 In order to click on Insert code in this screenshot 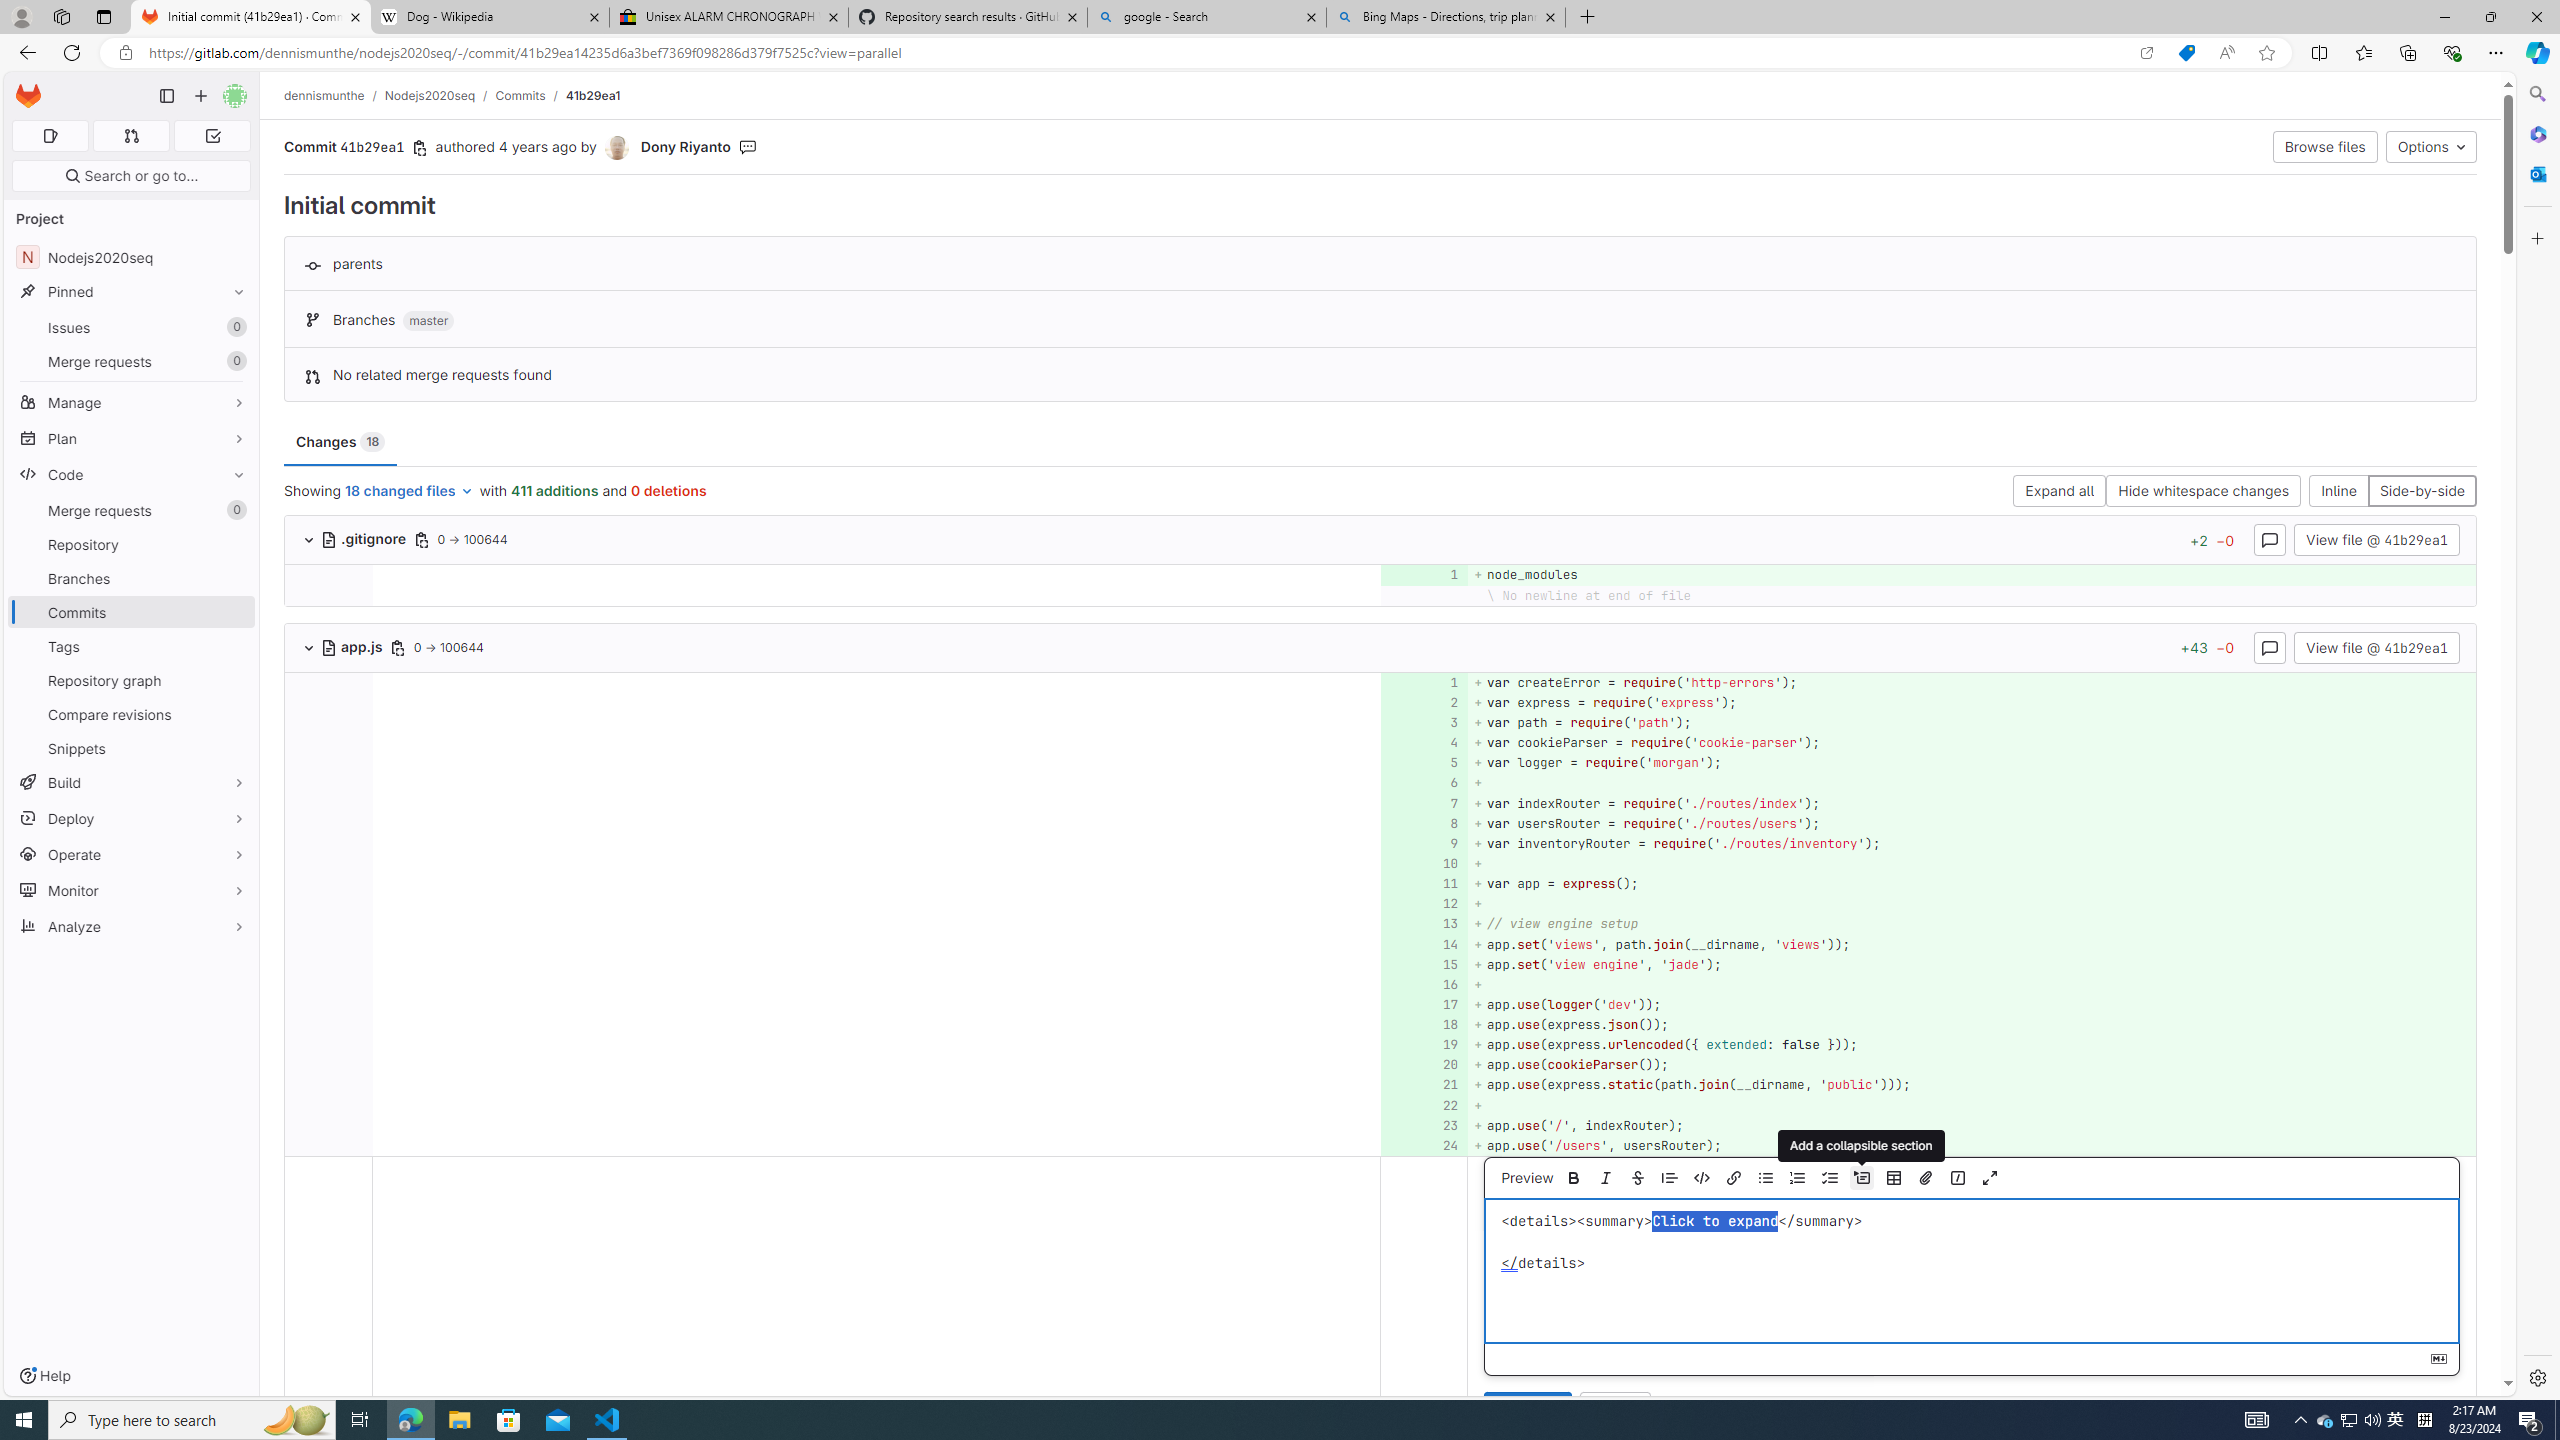, I will do `click(1702, 1178)`.